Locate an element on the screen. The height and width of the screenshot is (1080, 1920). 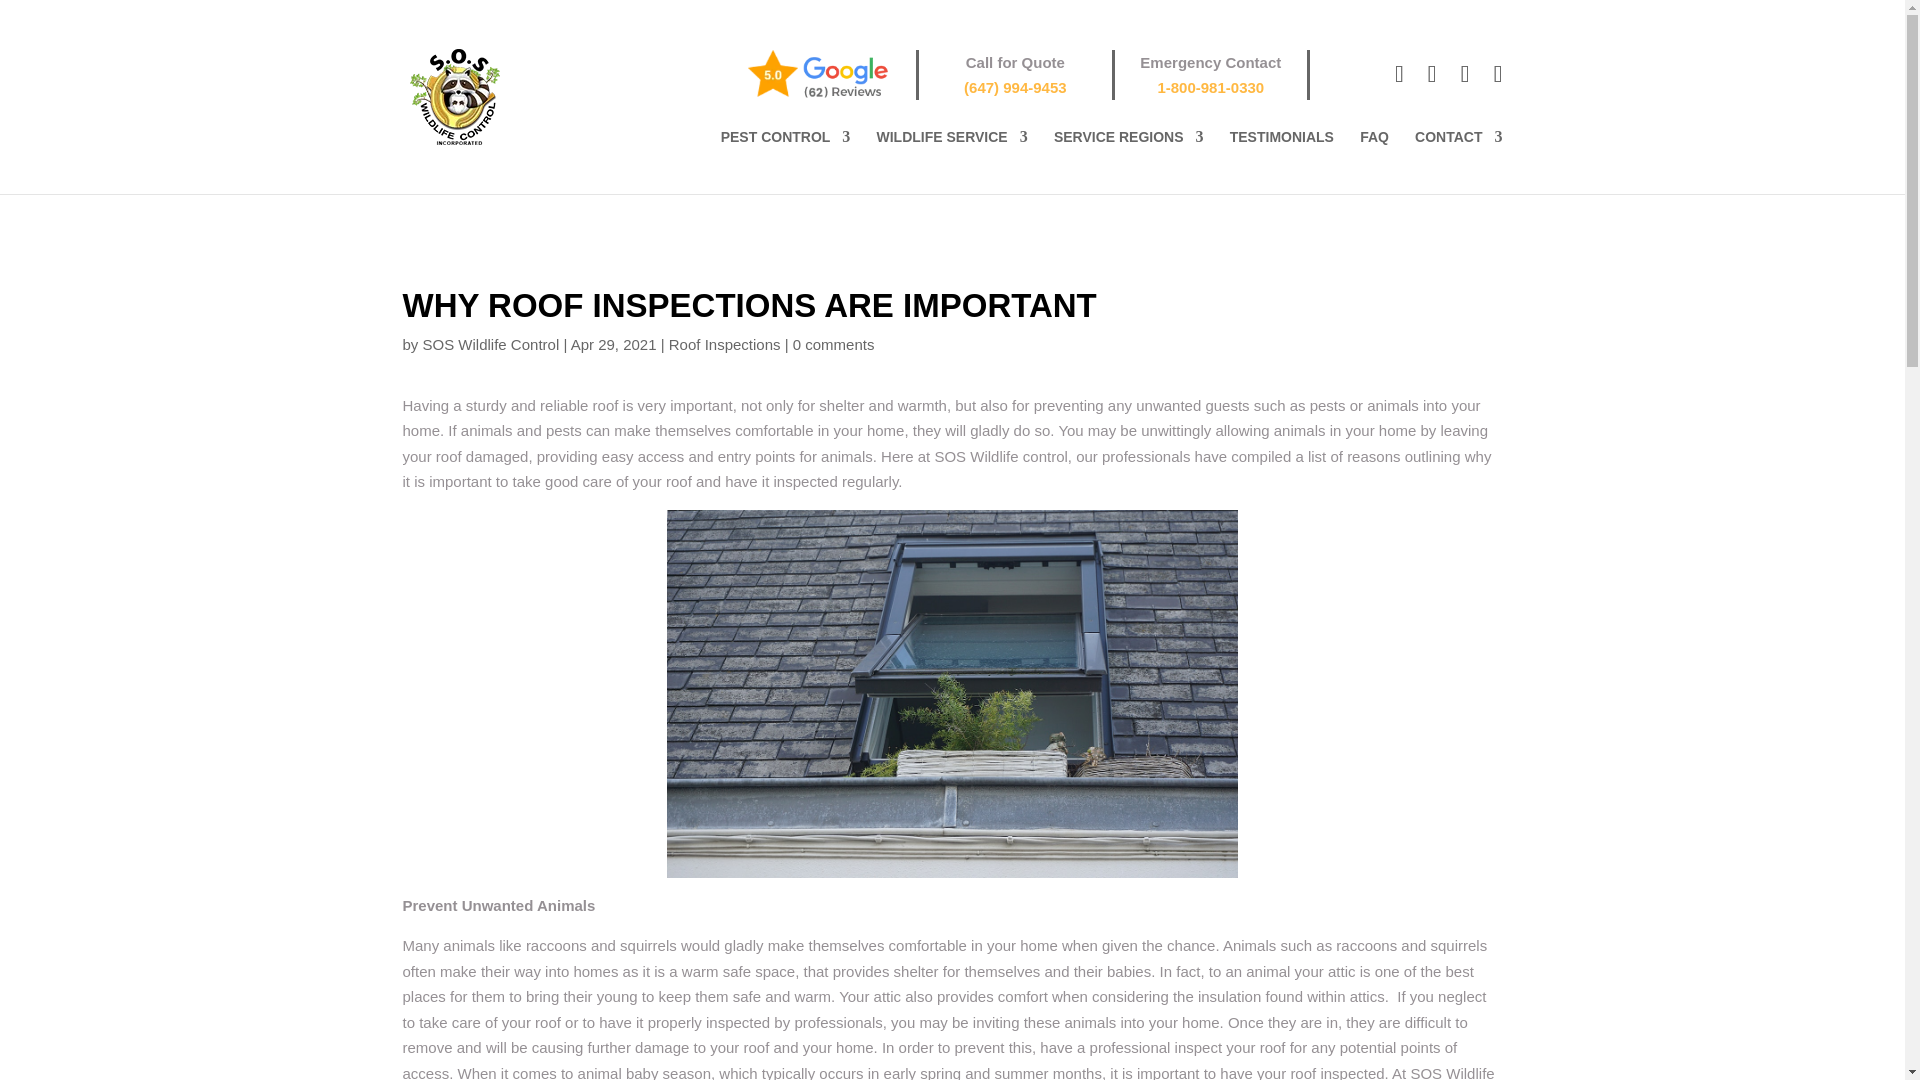
PEST CONTROL is located at coordinates (786, 162).